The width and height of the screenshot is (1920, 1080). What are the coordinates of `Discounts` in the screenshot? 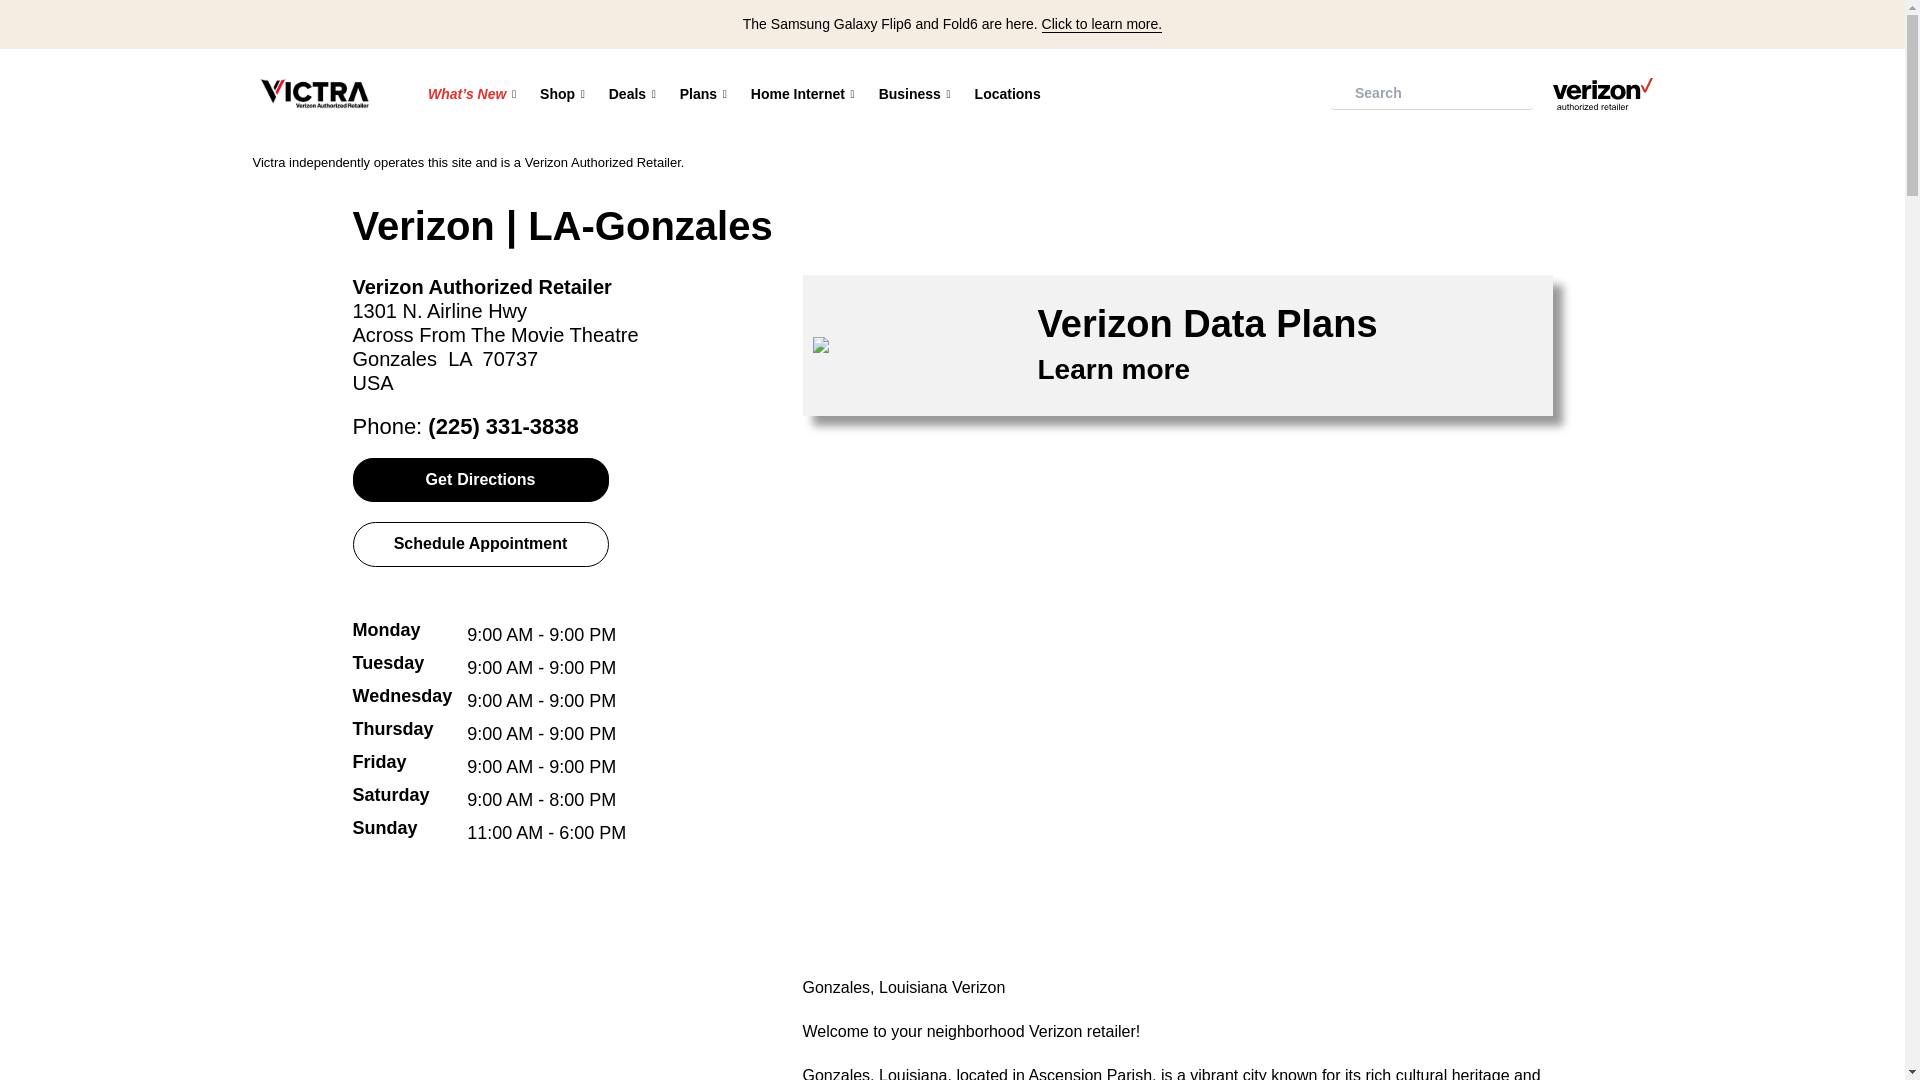 It's located at (1011, 160).